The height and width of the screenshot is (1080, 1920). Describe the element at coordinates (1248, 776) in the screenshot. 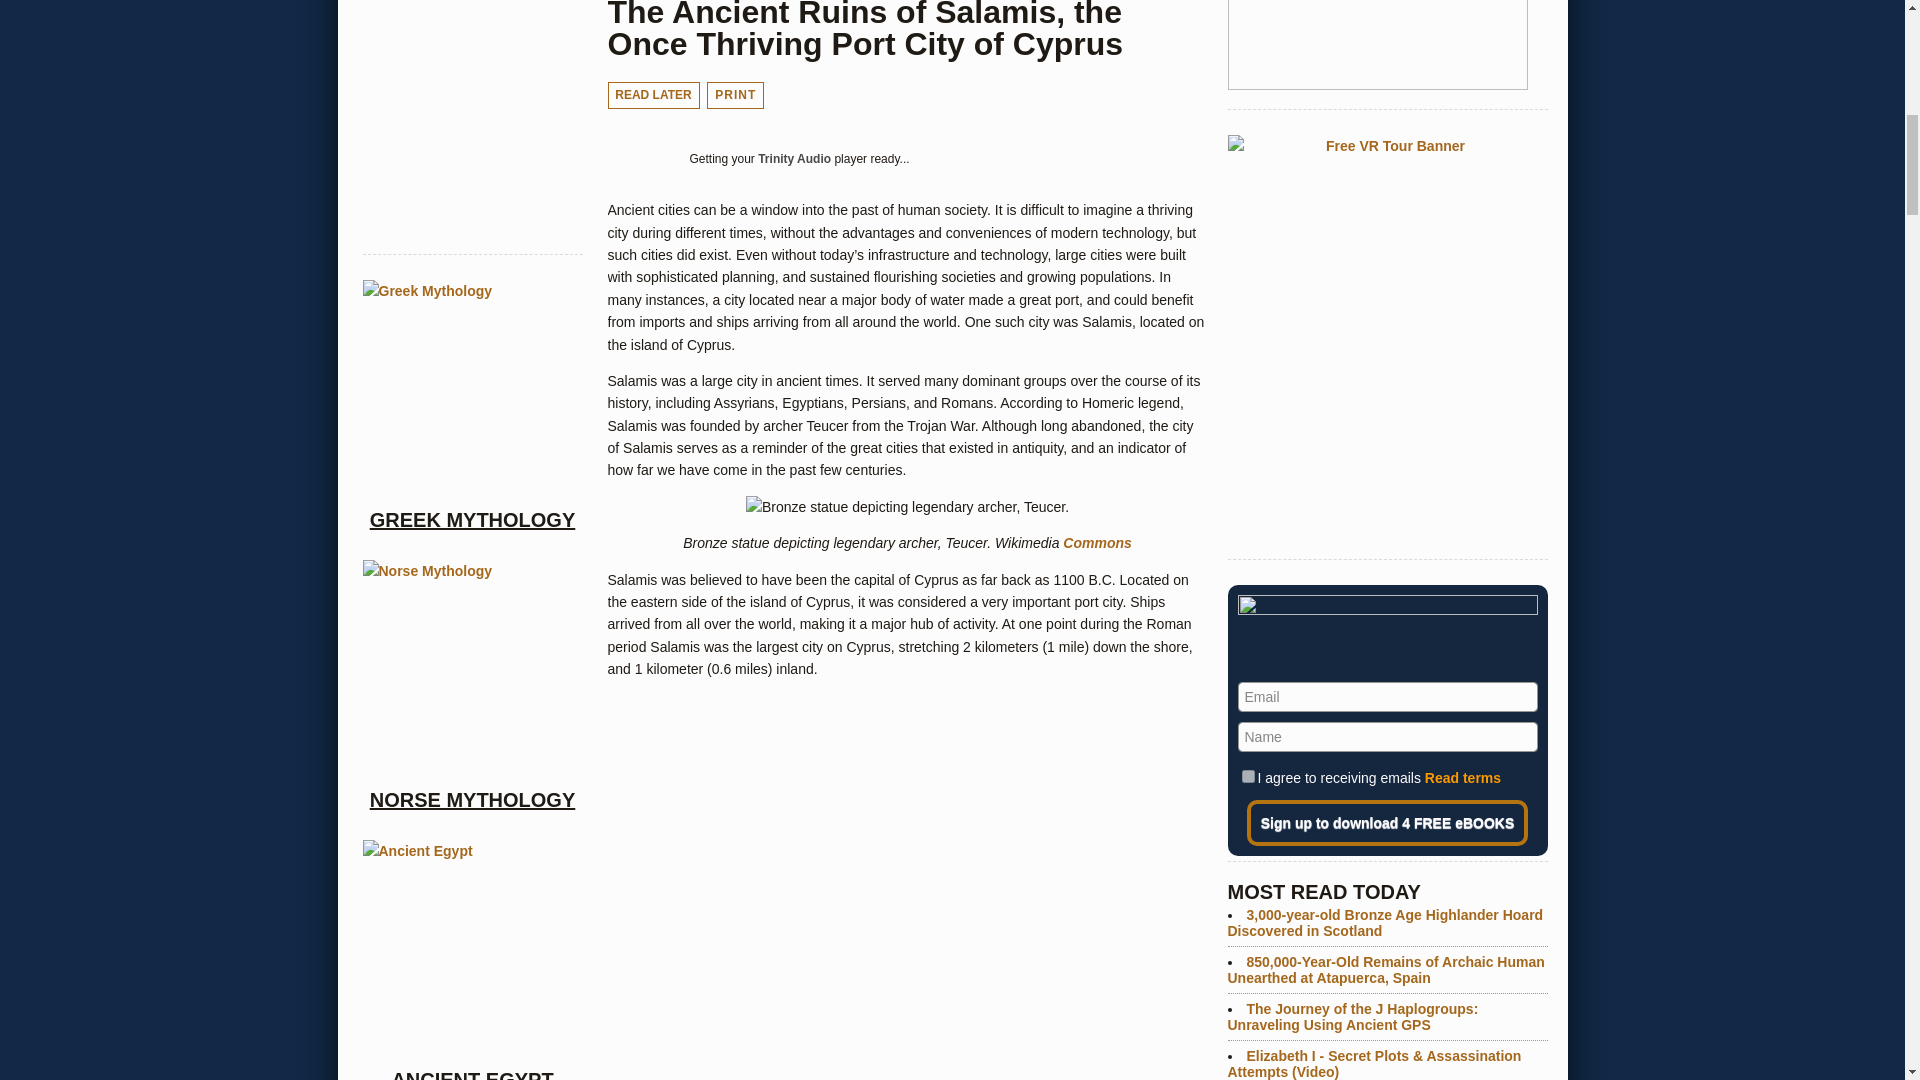

I see `I approve receiving emails` at that location.